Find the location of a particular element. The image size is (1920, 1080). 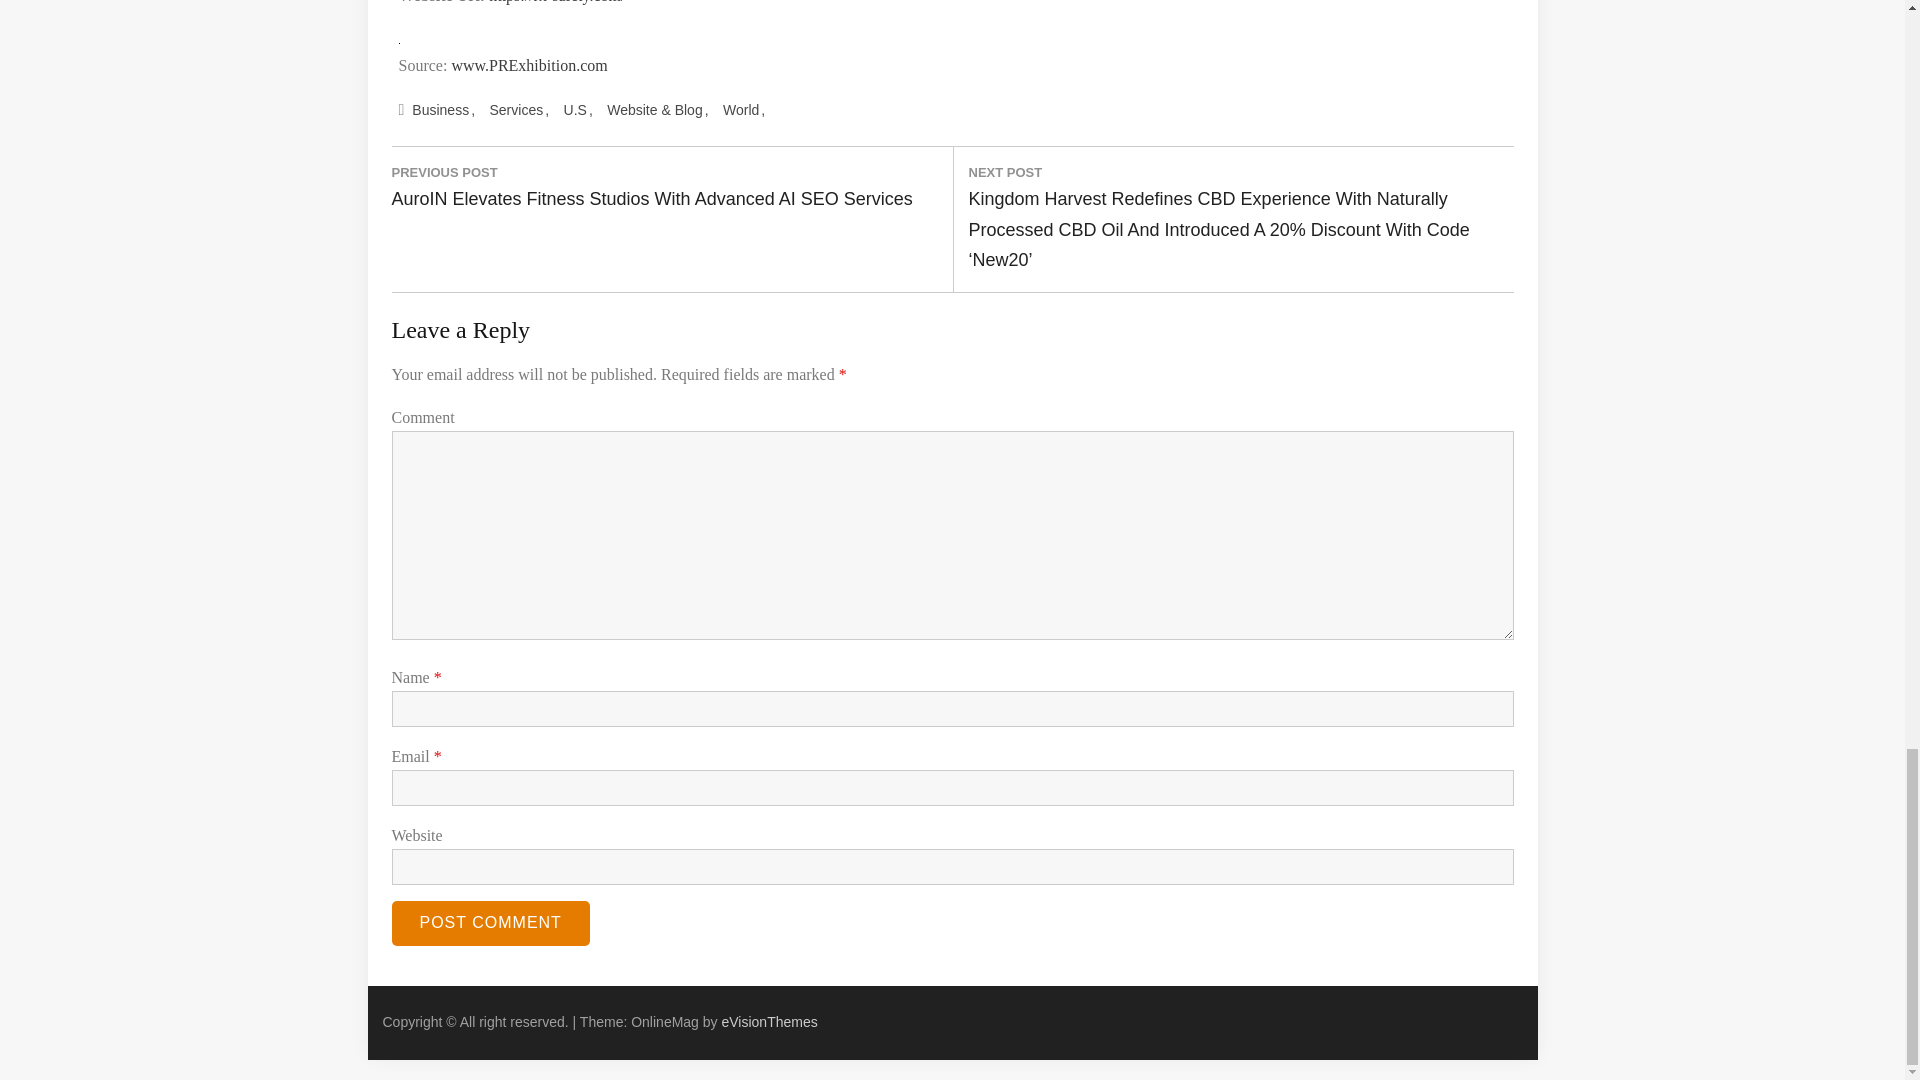

U.S is located at coordinates (578, 111).